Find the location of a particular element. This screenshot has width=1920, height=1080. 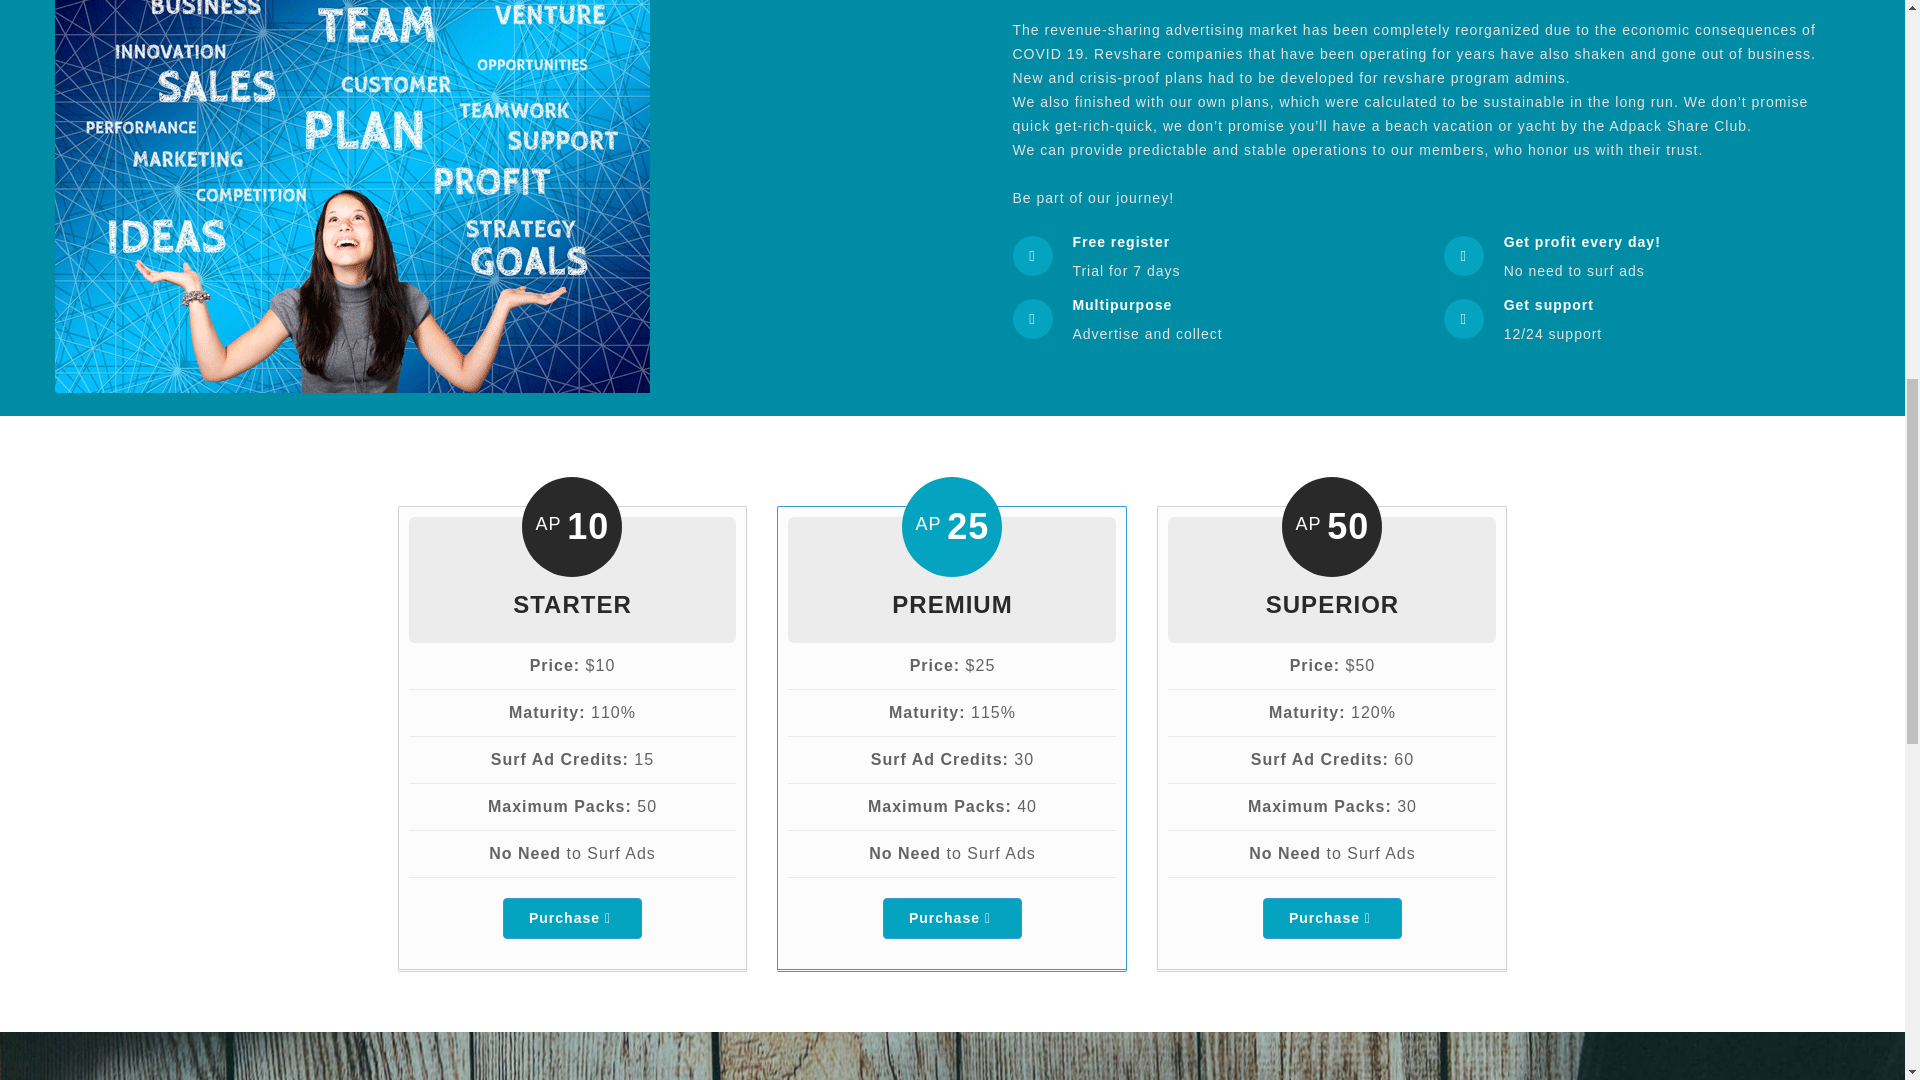

Purchase is located at coordinates (1332, 918).